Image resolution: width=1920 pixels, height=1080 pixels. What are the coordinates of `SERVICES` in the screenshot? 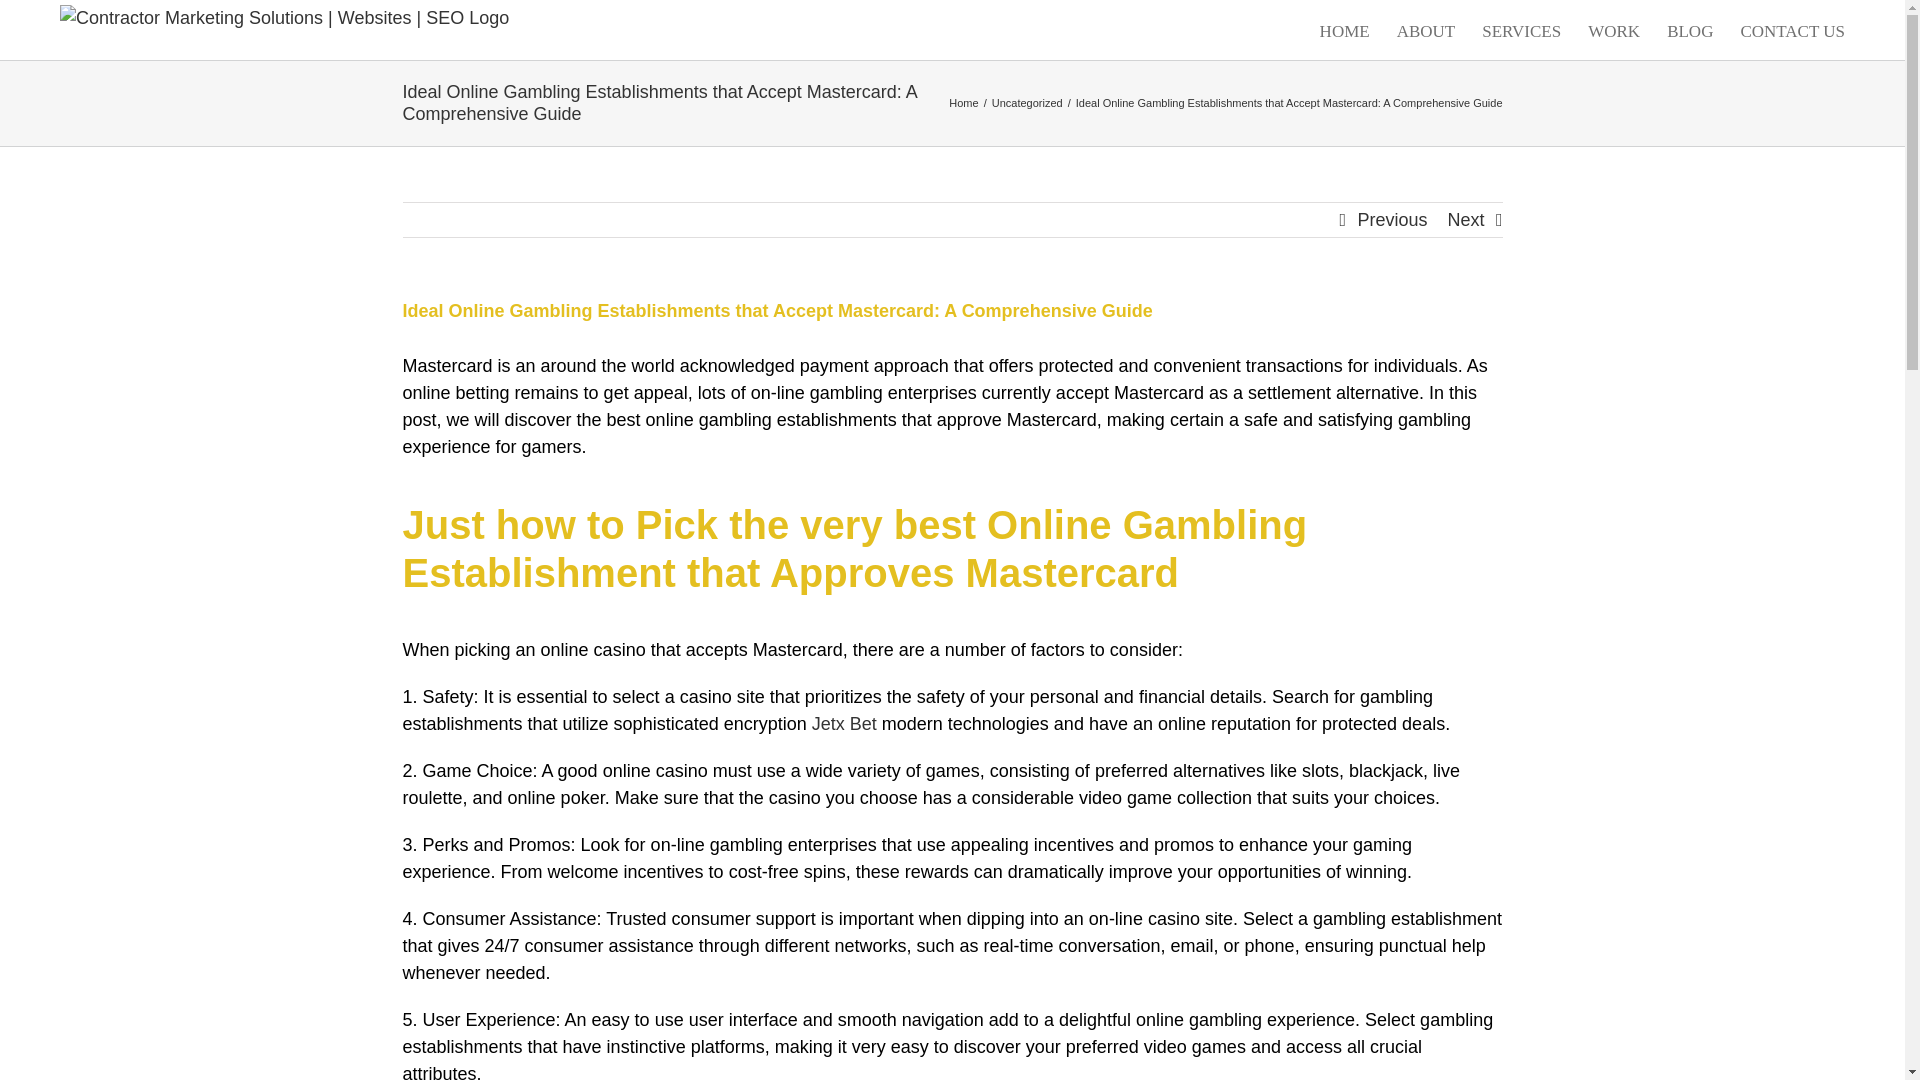 It's located at (1521, 30).